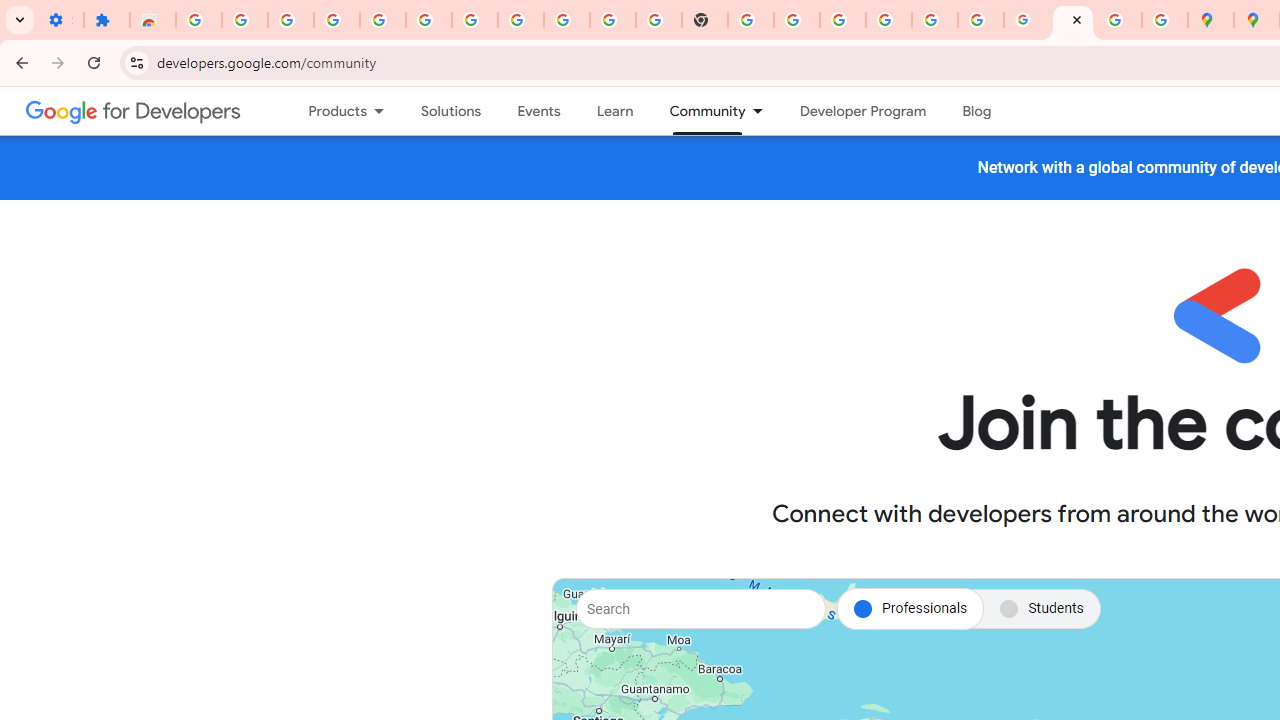  What do you see at coordinates (136, 62) in the screenshot?
I see `View site information` at bounding box center [136, 62].